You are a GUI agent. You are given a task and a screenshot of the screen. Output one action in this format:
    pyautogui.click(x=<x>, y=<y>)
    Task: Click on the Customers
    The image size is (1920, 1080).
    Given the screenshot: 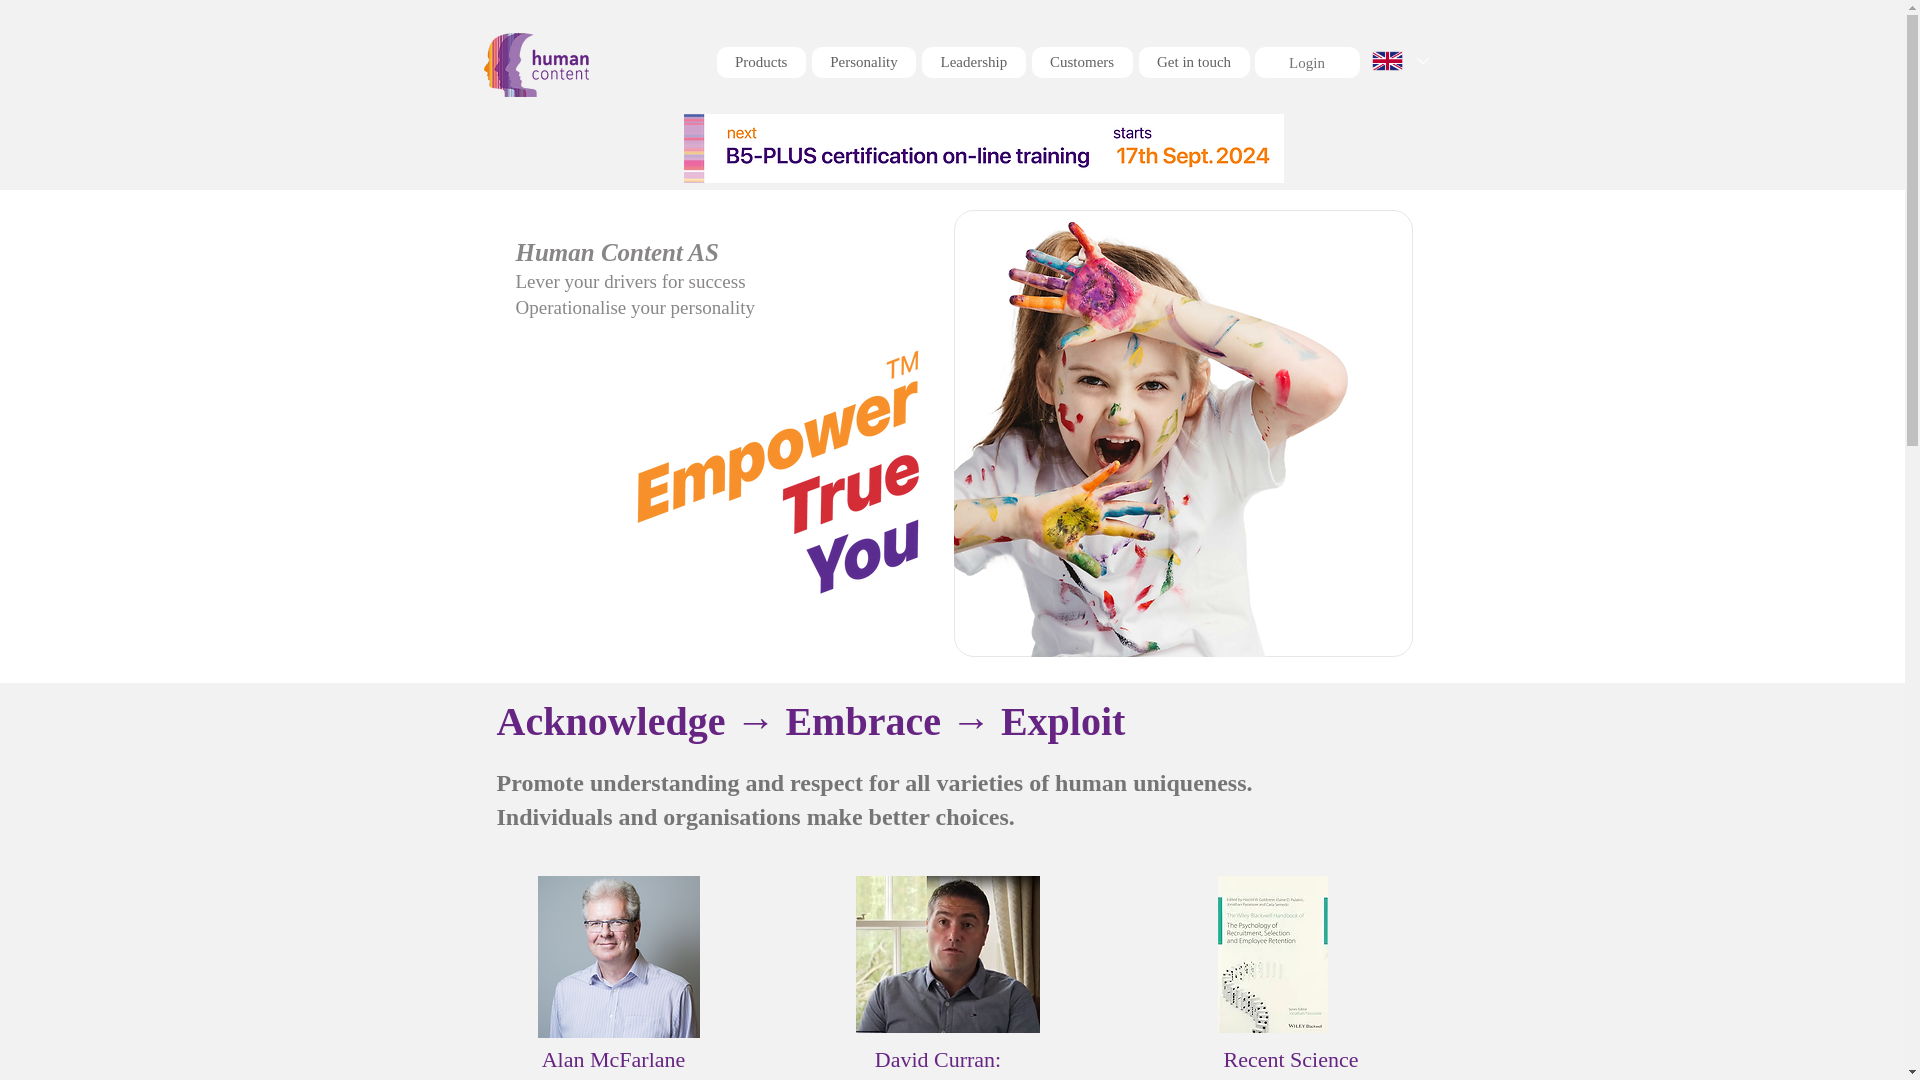 What is the action you would take?
    pyautogui.click(x=1082, y=62)
    